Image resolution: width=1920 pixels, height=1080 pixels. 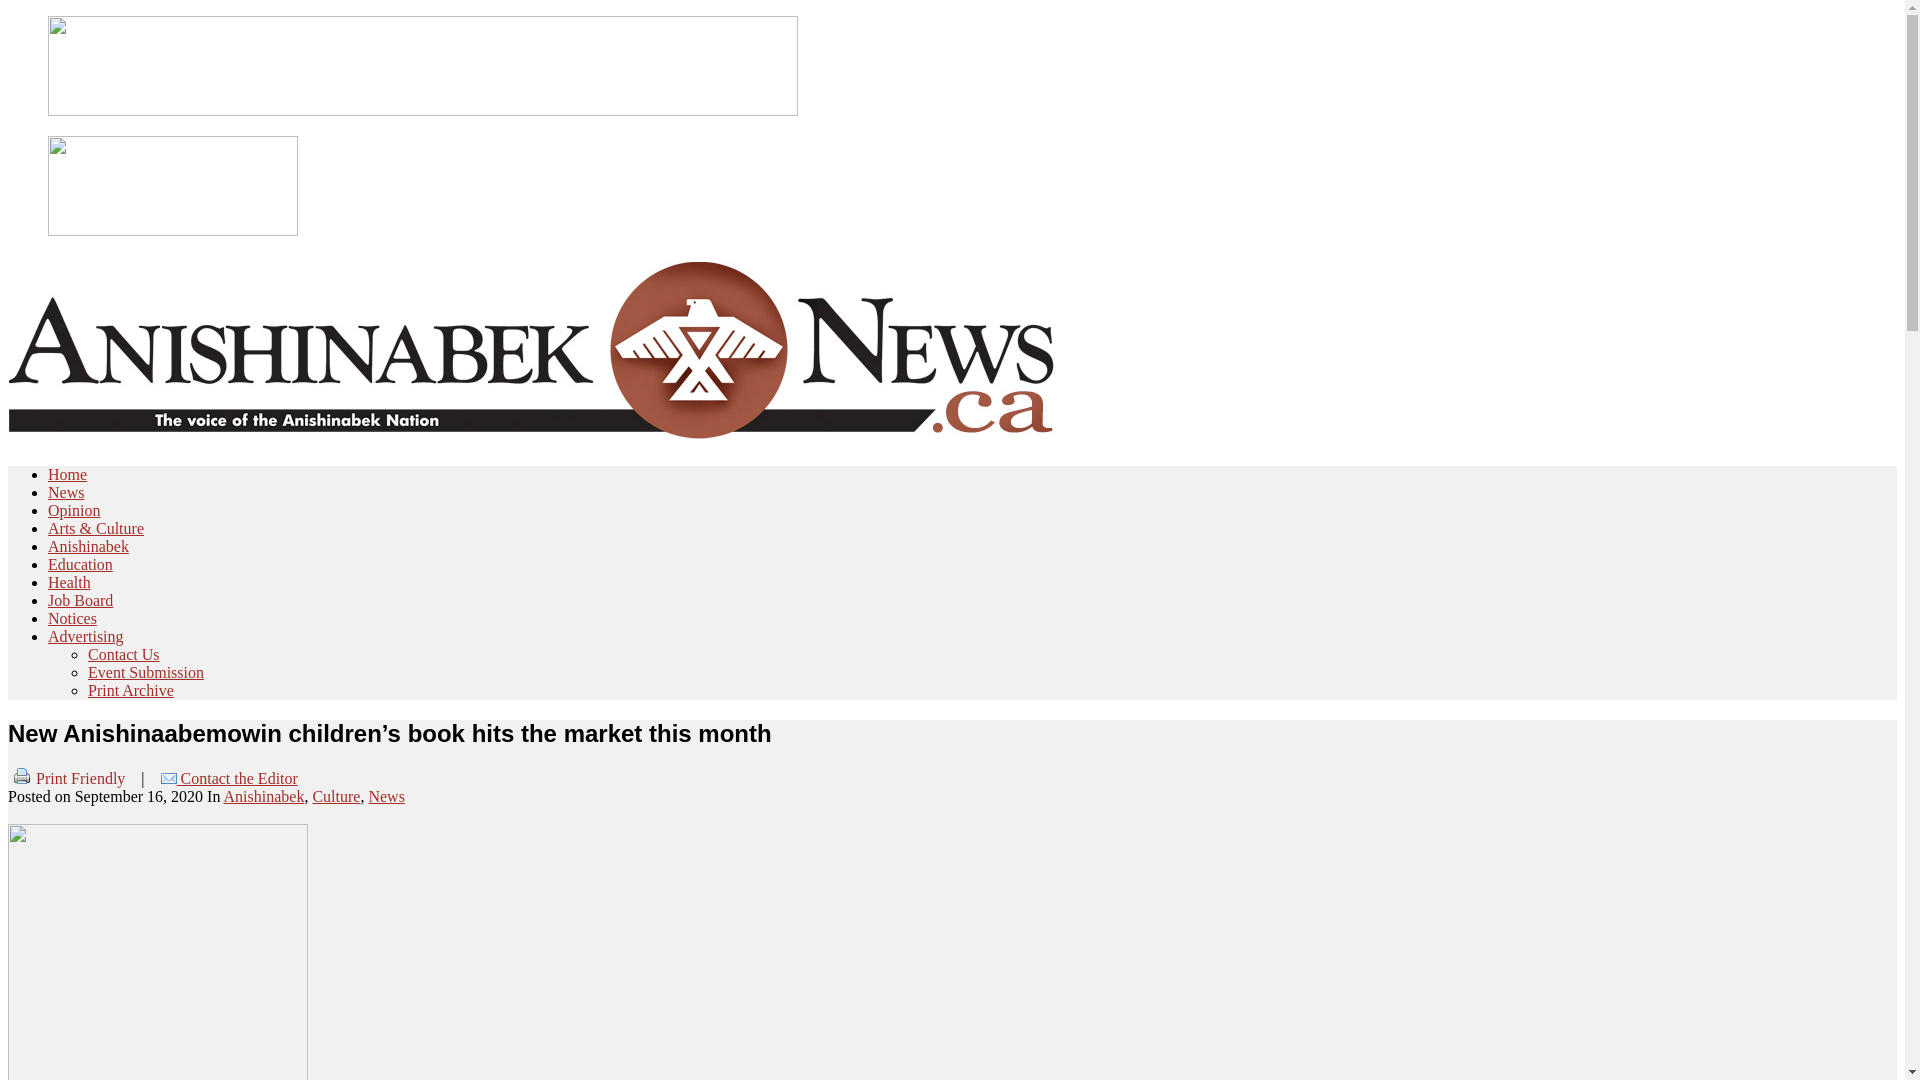 What do you see at coordinates (66, 778) in the screenshot?
I see `Print Friendly` at bounding box center [66, 778].